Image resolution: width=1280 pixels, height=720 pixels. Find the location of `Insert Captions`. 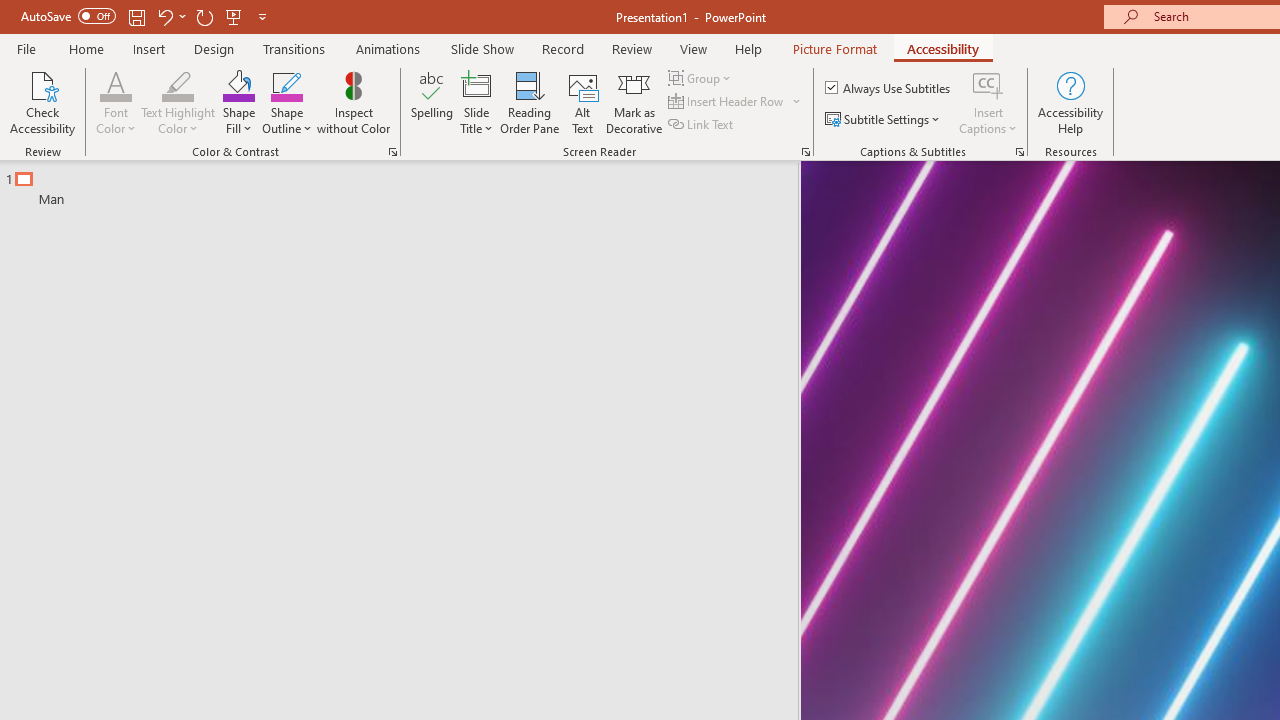

Insert Captions is located at coordinates (988, 102).